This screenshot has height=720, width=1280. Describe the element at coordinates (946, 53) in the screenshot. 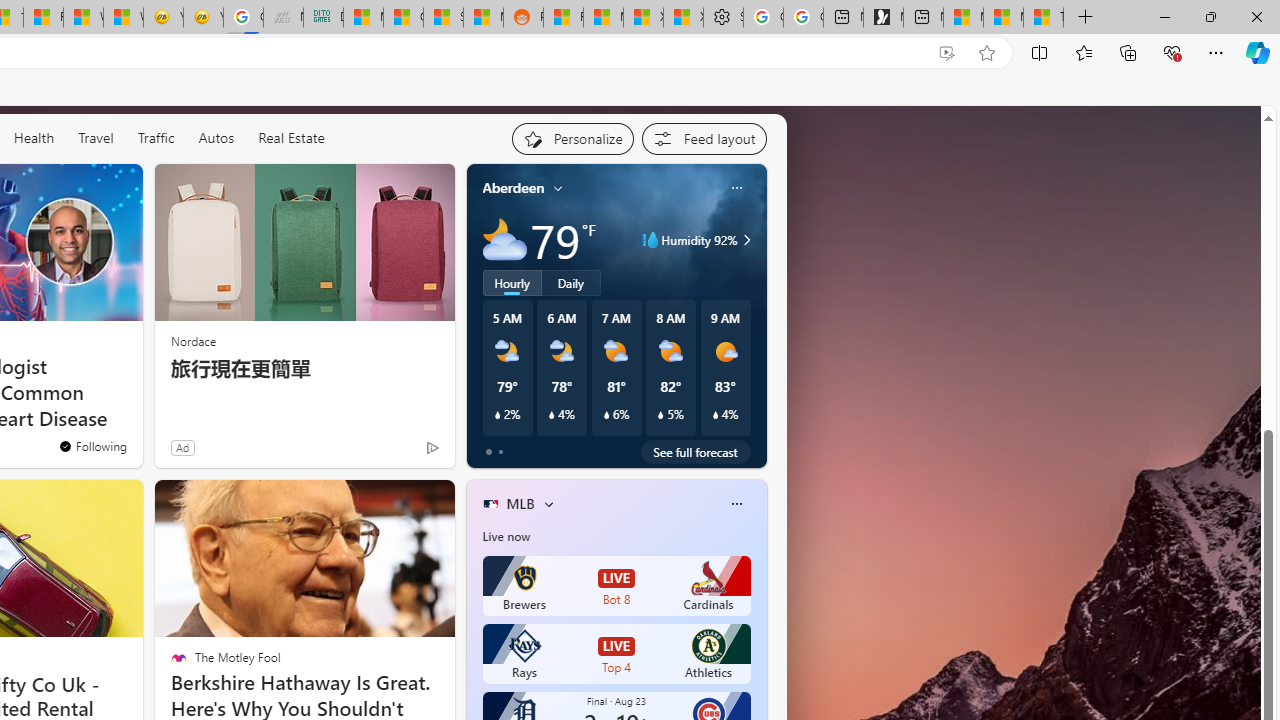

I see `Enhance video` at that location.